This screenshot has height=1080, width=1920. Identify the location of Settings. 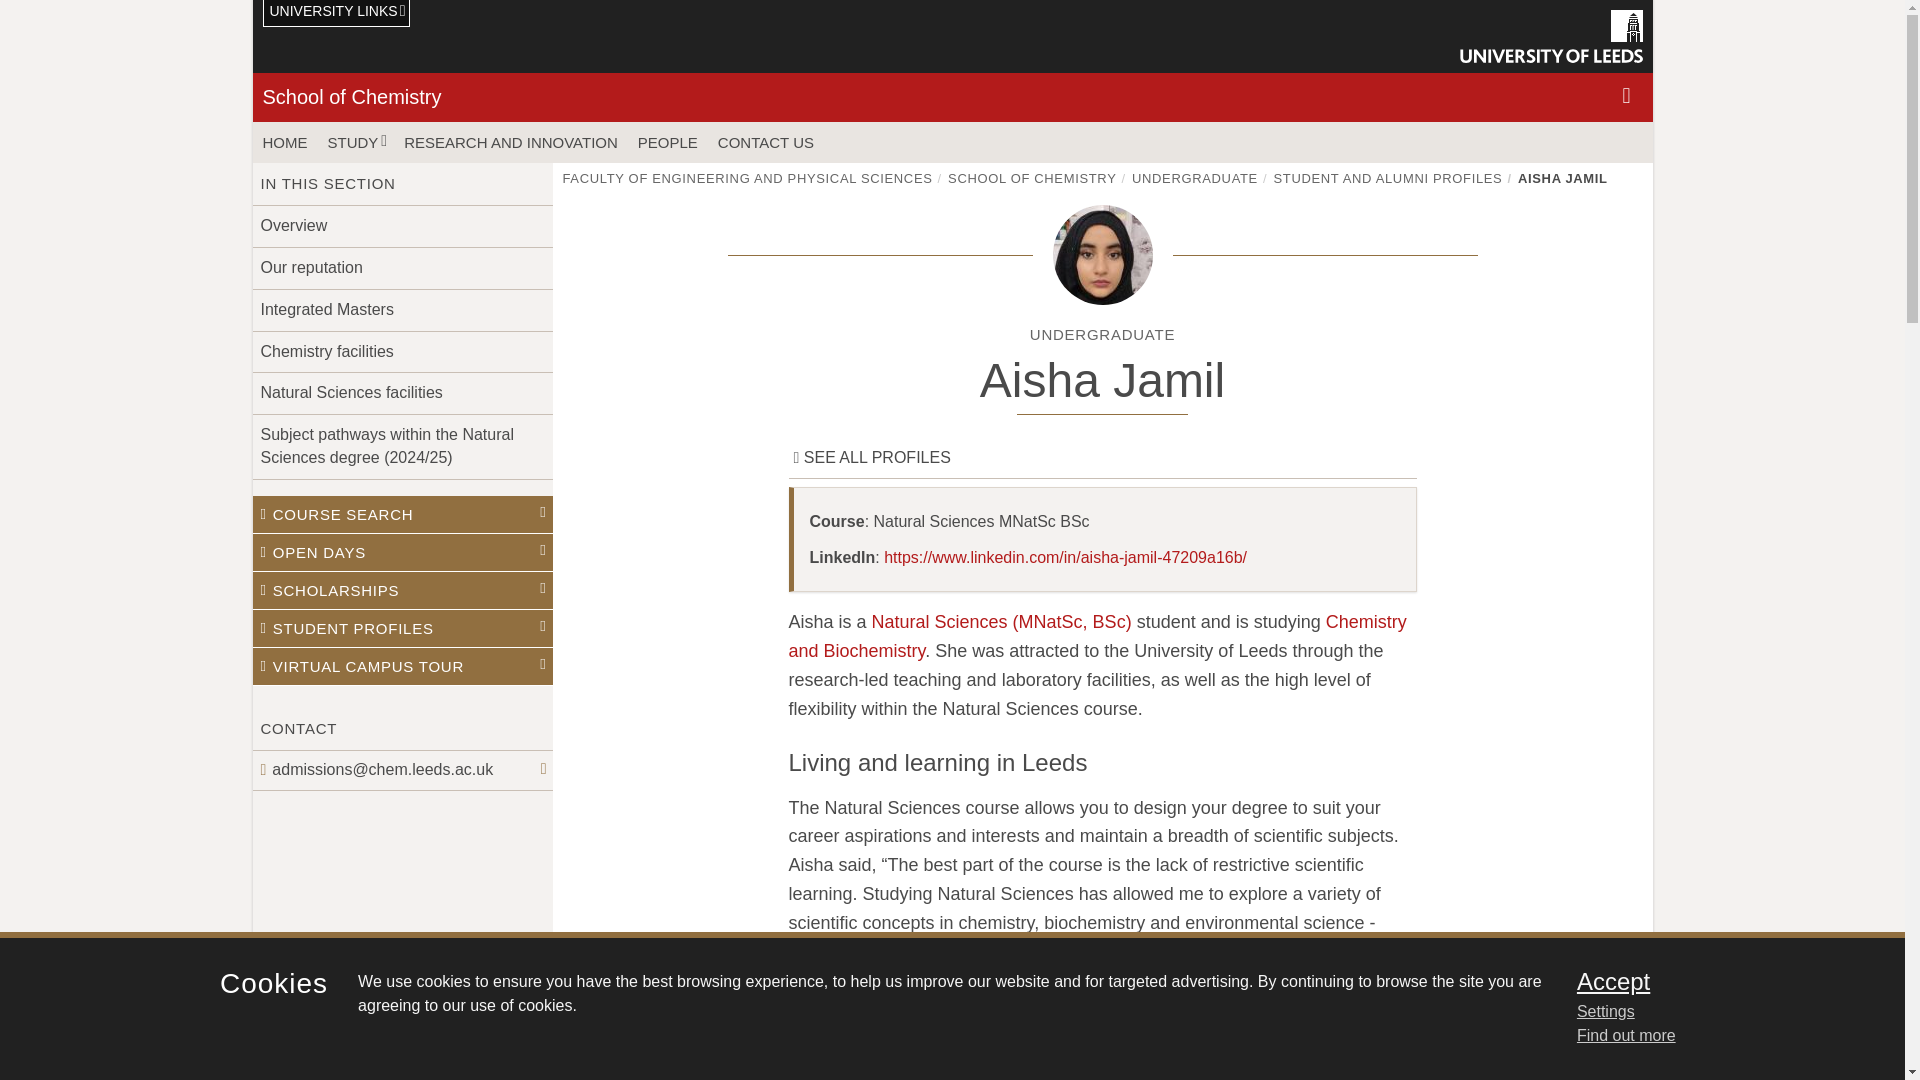
(1714, 1012).